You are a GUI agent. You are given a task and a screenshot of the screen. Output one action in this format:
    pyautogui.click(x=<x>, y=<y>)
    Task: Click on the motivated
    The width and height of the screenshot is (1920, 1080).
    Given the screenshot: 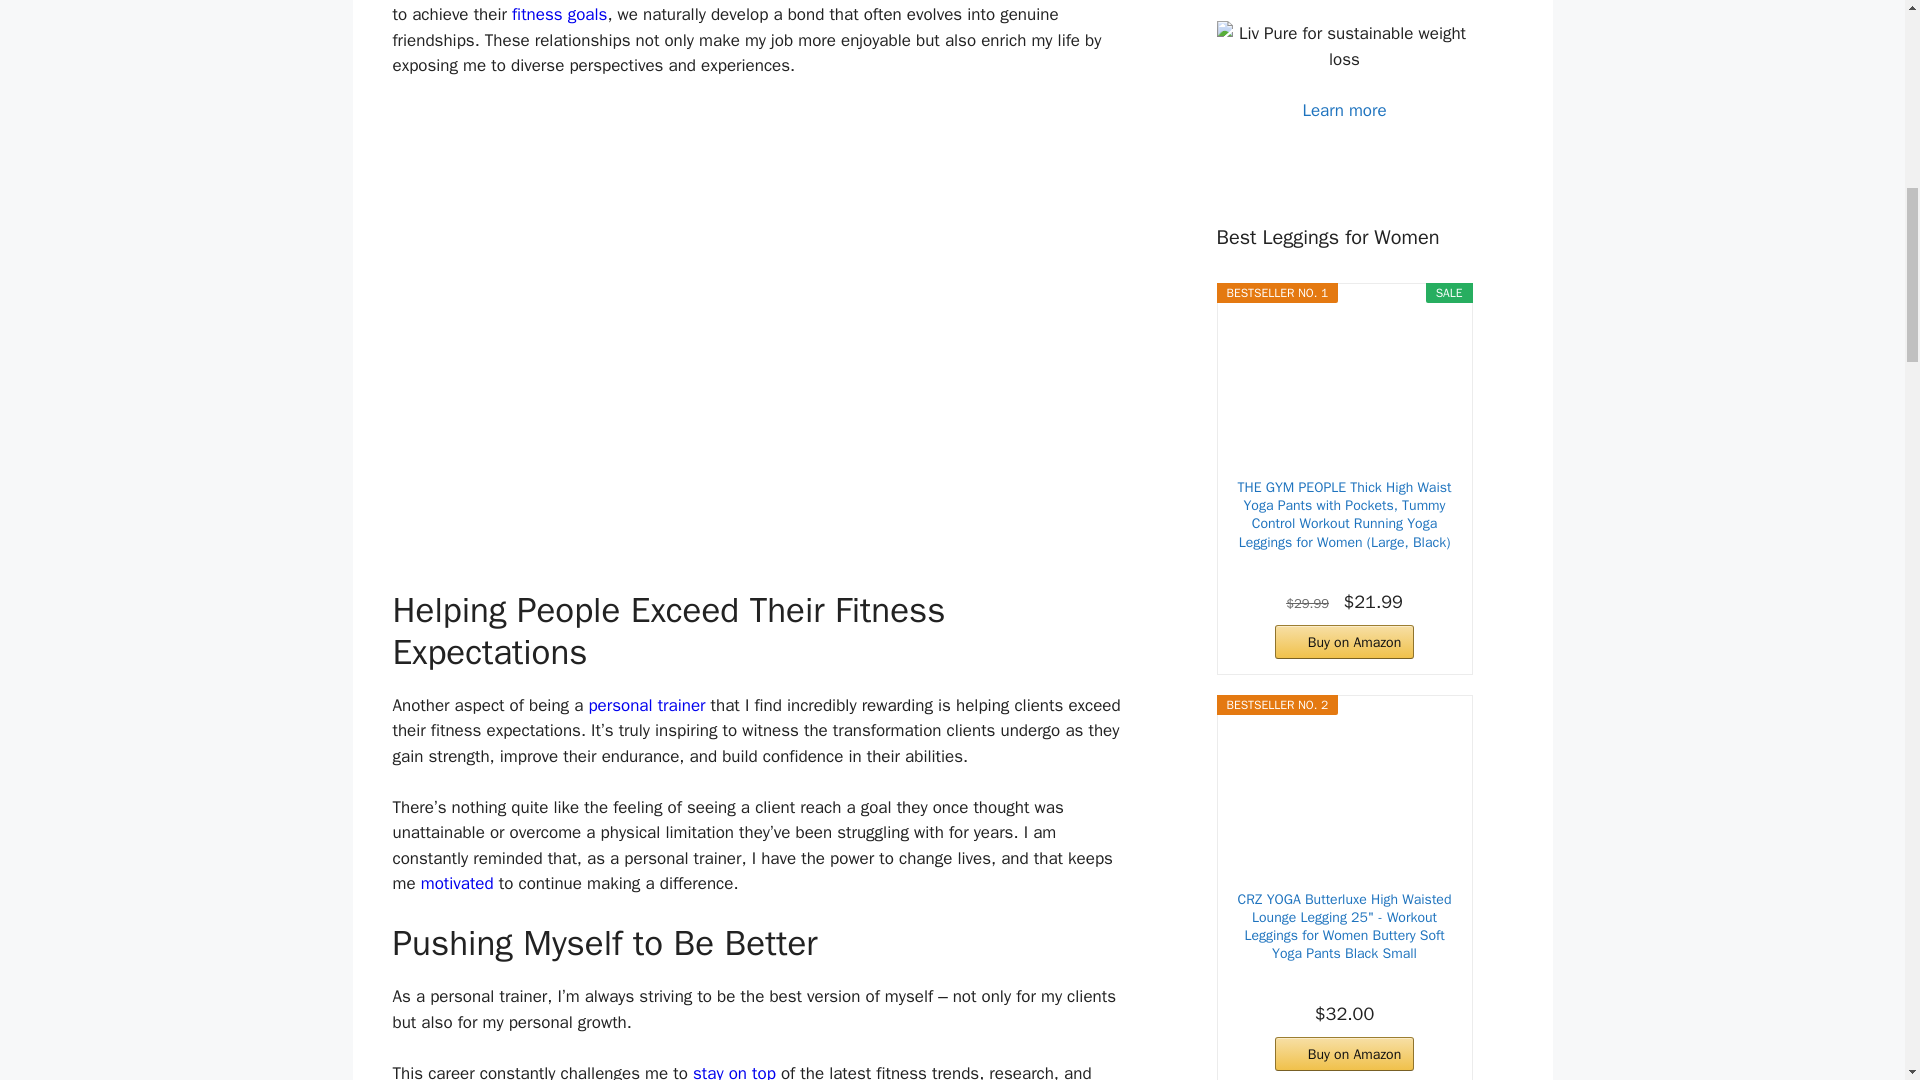 What is the action you would take?
    pyautogui.click(x=456, y=883)
    